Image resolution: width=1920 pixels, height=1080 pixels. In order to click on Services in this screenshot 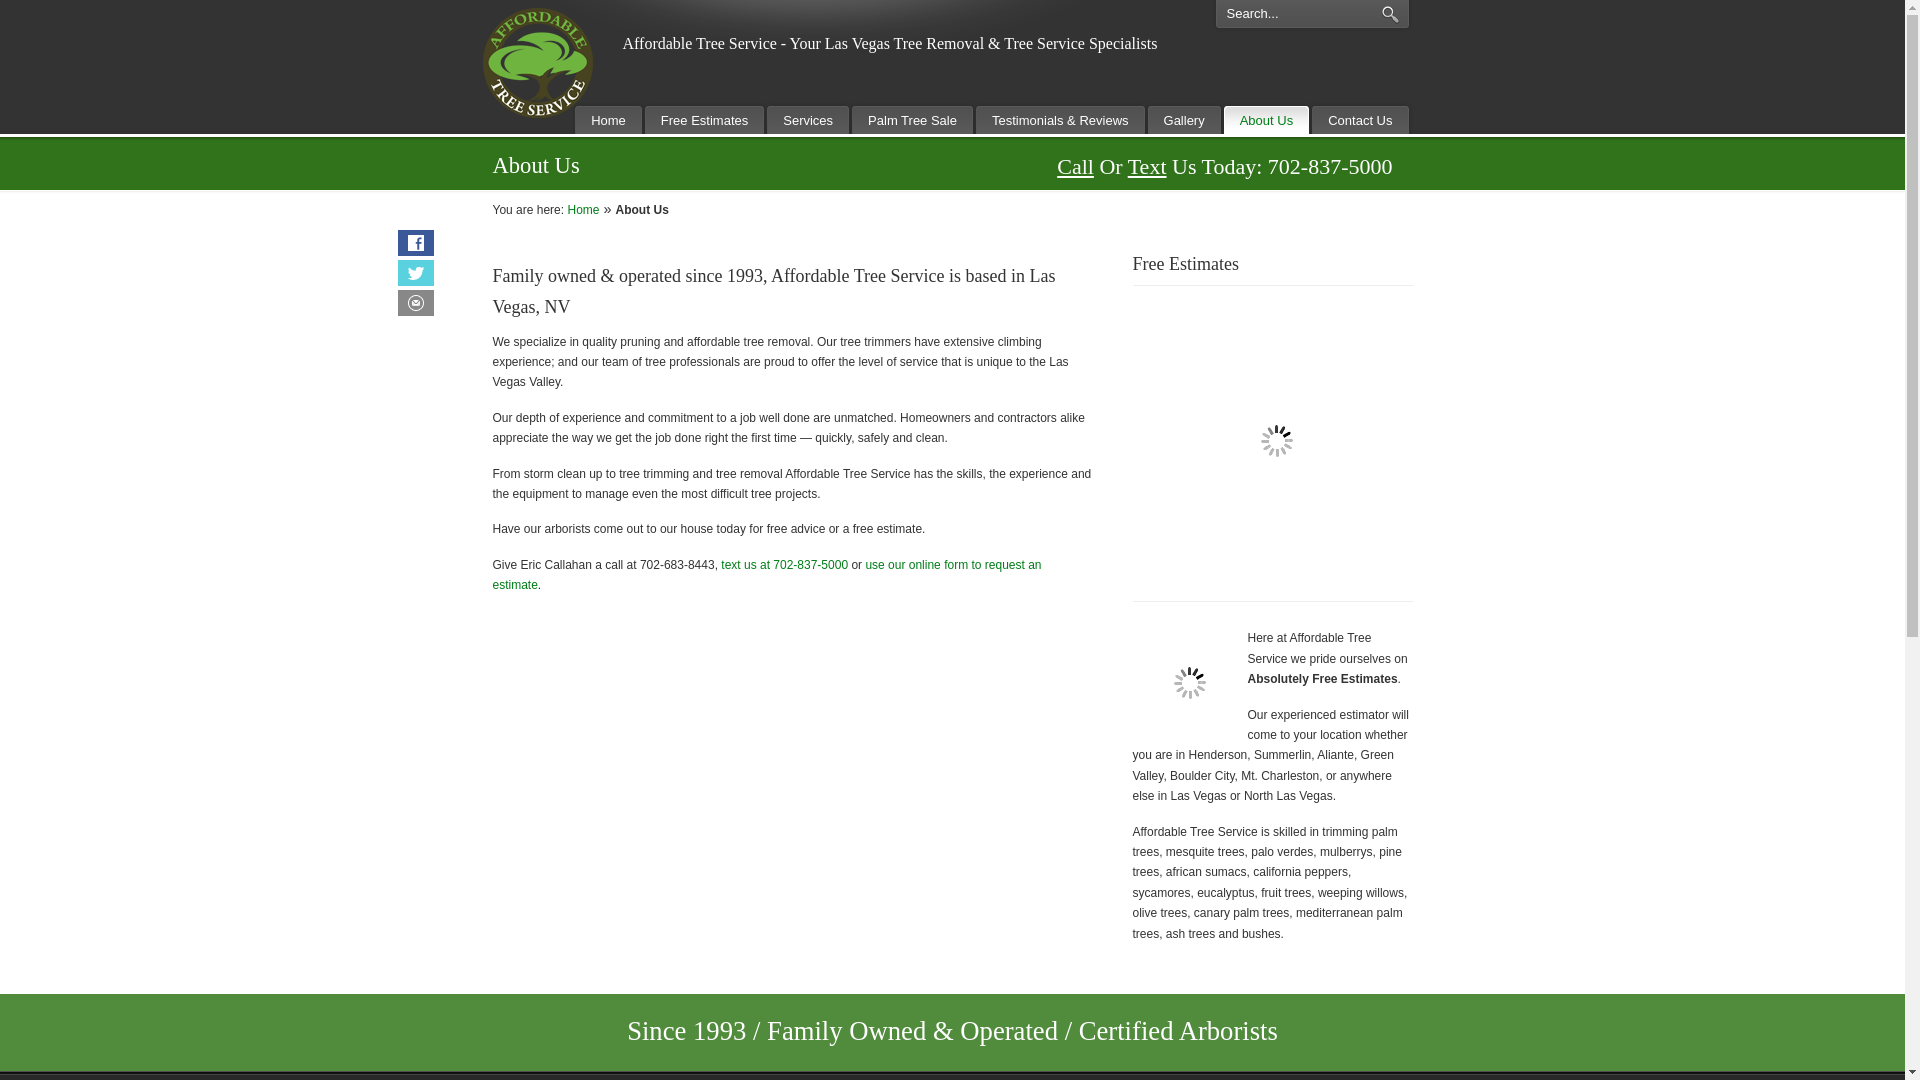, I will do `click(807, 120)`.